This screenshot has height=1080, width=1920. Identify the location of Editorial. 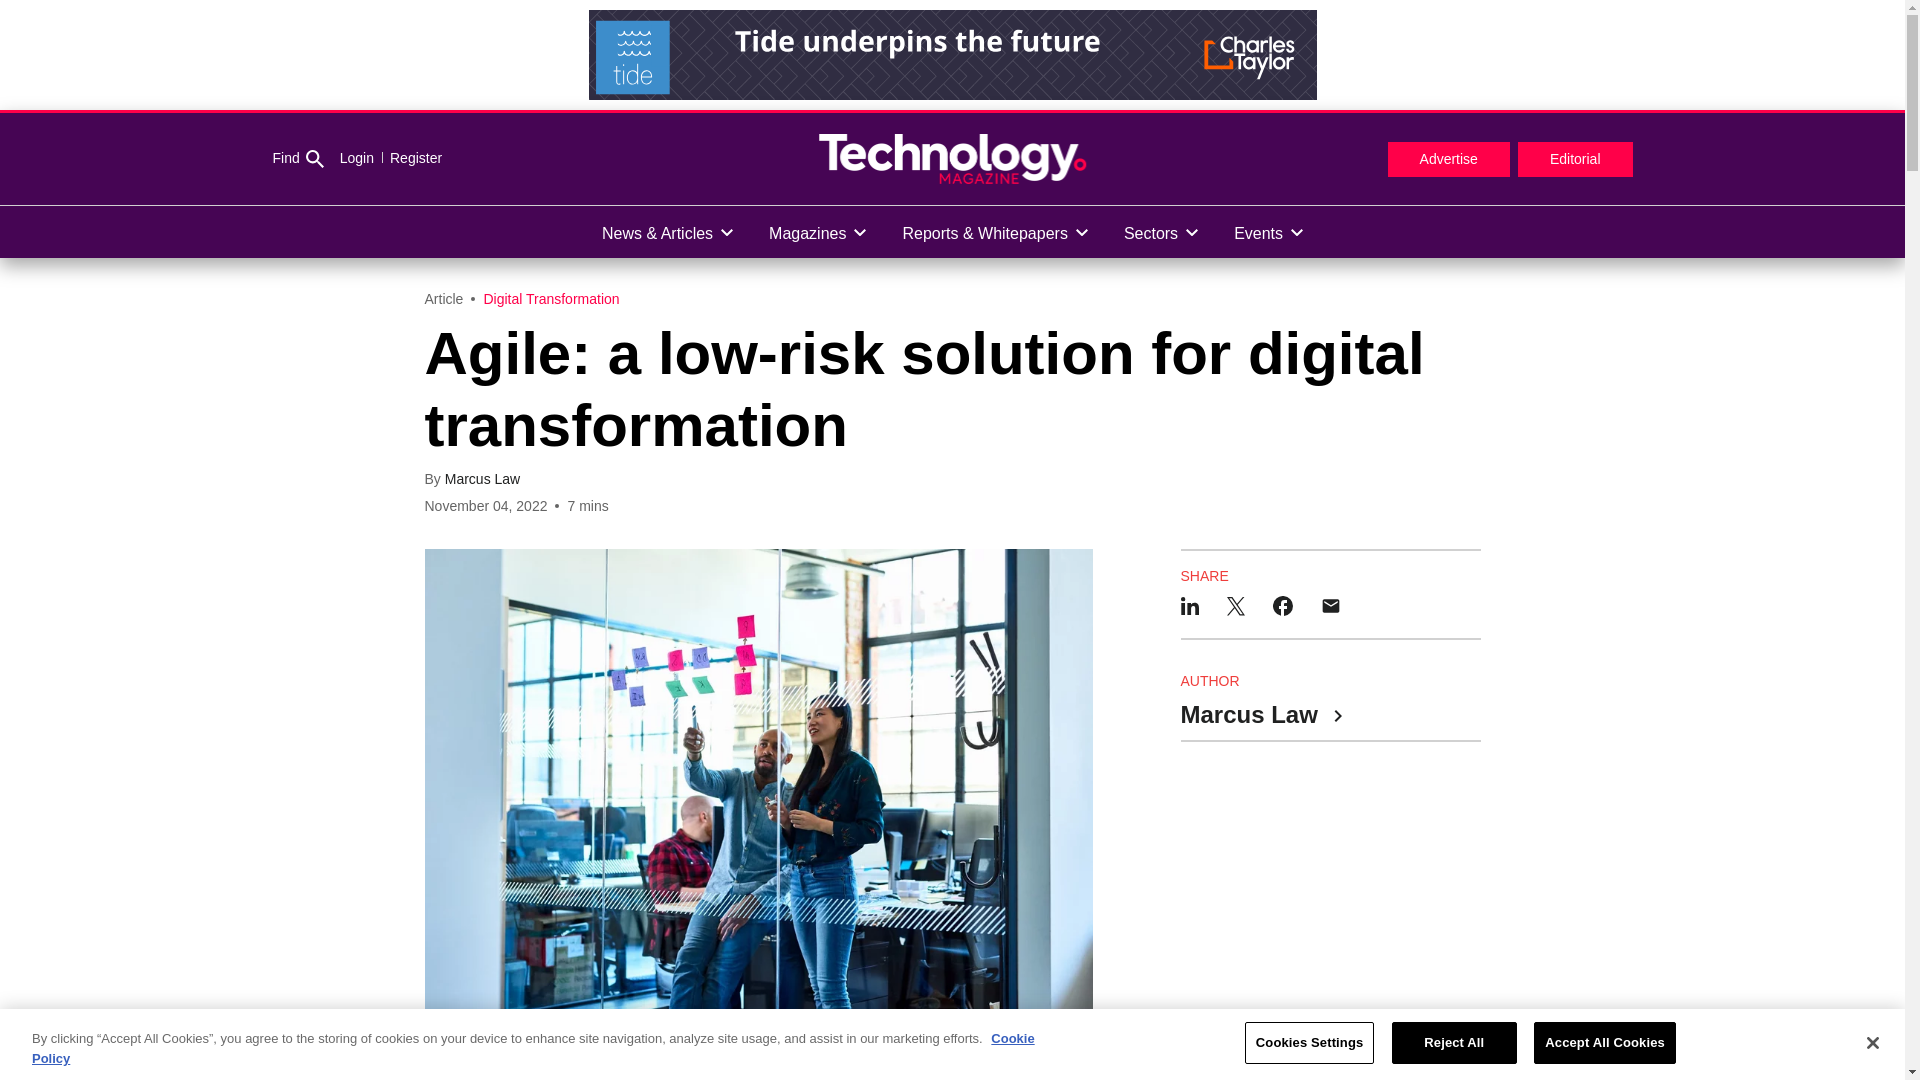
(1576, 160).